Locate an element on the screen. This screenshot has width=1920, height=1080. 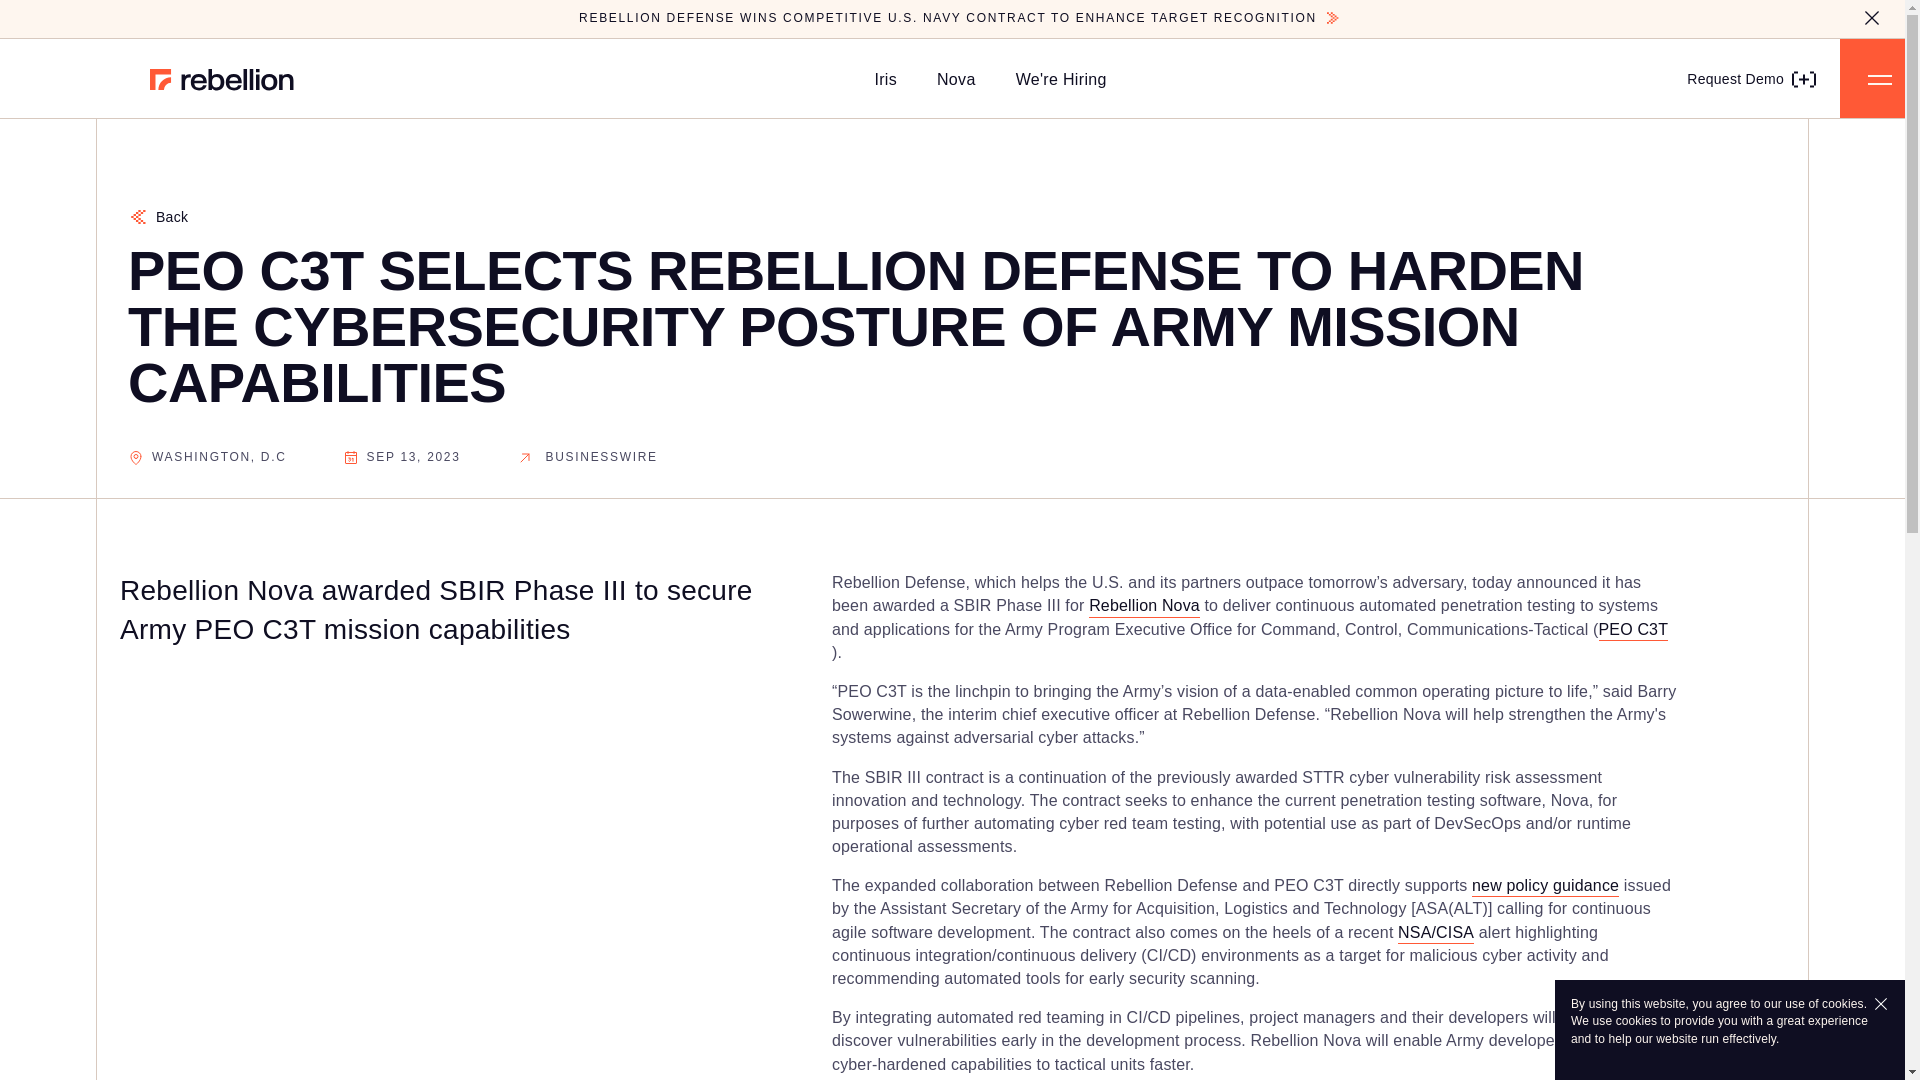
Request Demo is located at coordinates (1752, 78).